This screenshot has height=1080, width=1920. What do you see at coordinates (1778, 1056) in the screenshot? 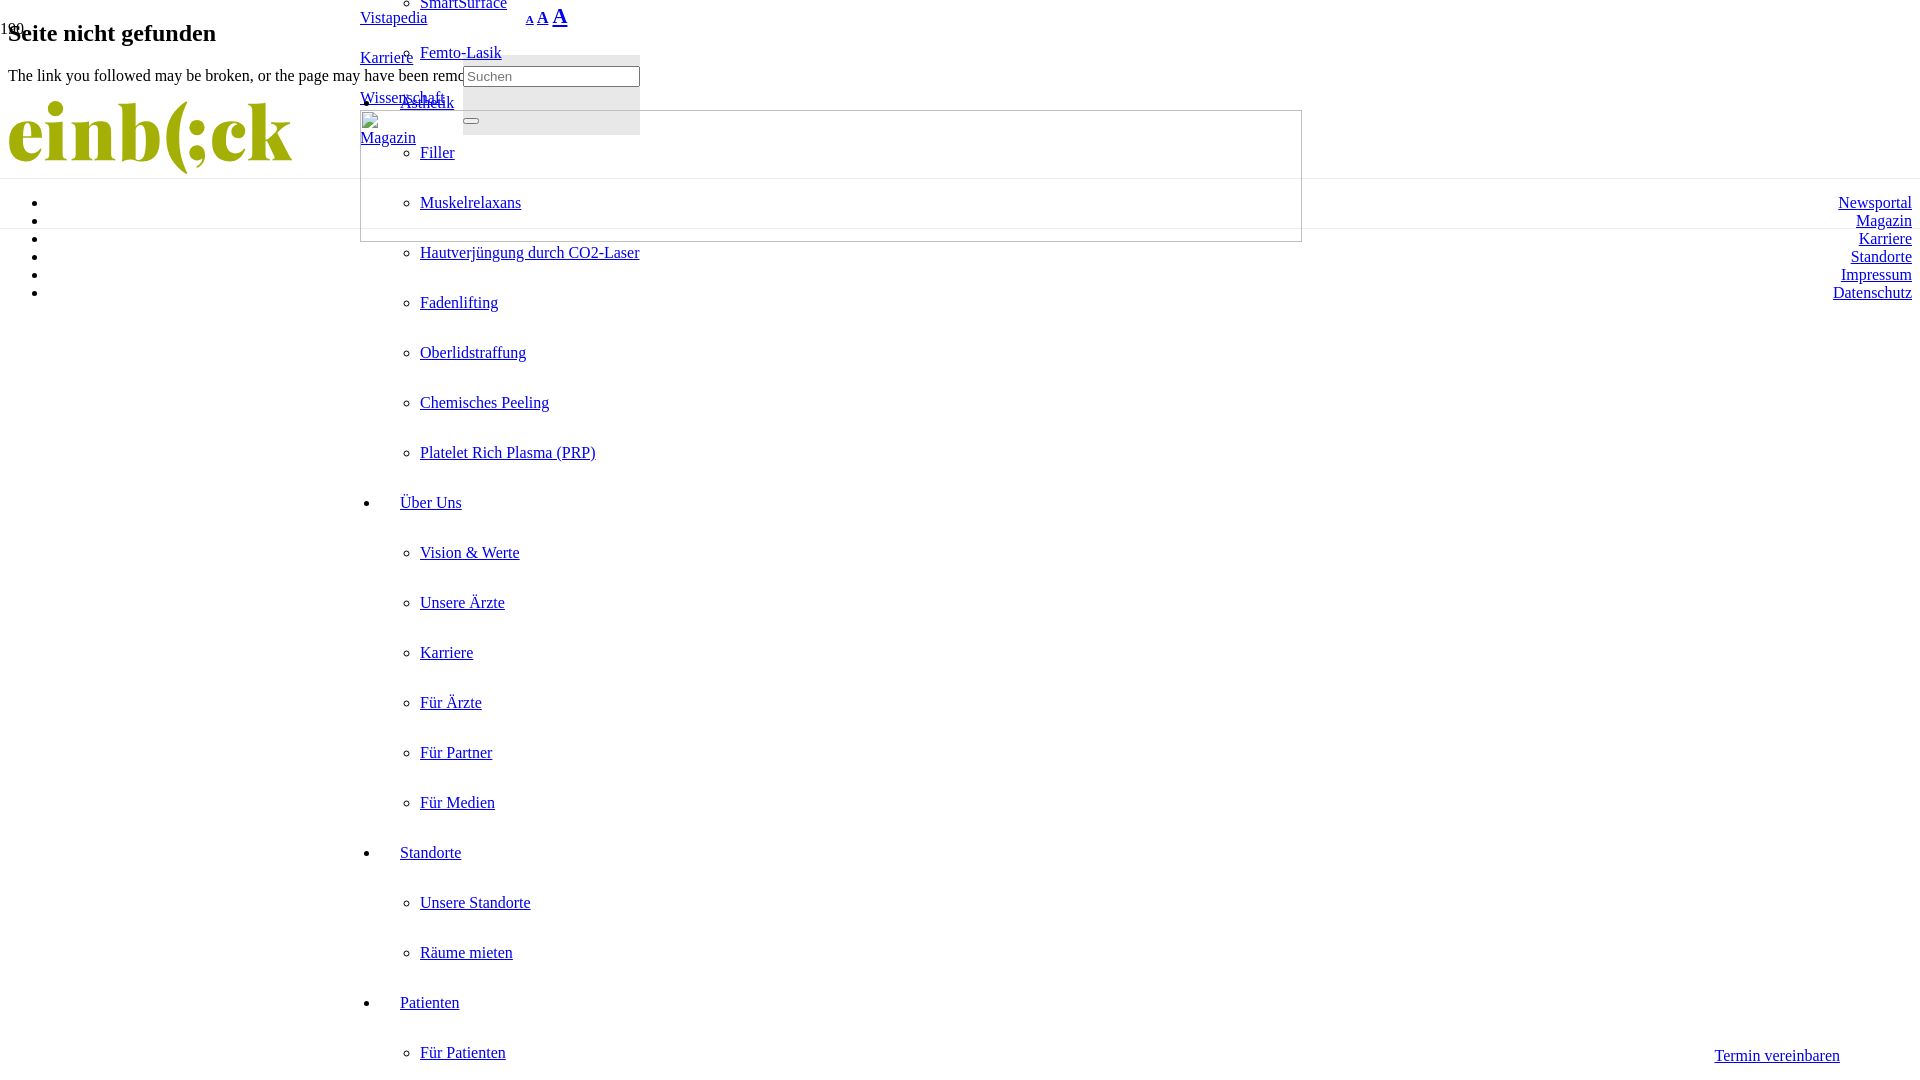
I see `Termin vereinbaren` at bounding box center [1778, 1056].